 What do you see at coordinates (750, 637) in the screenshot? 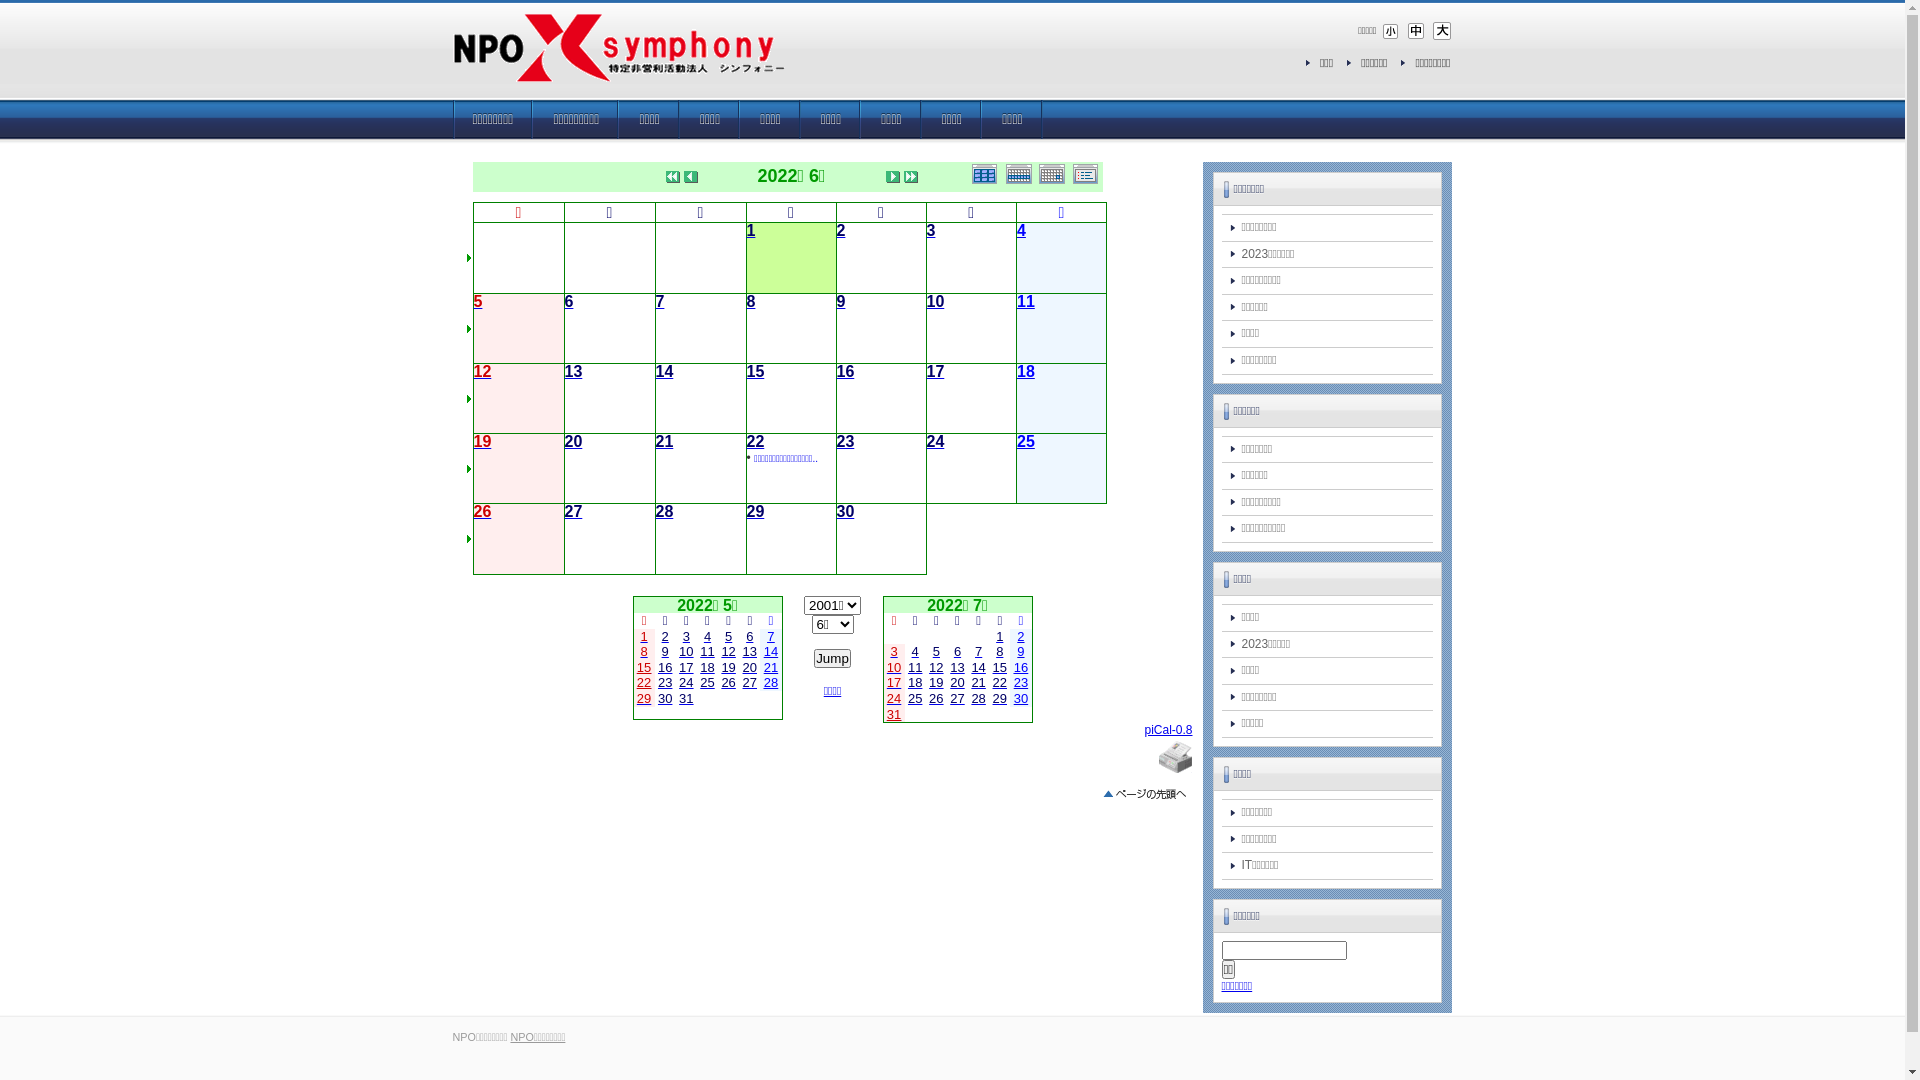
I see `6` at bounding box center [750, 637].